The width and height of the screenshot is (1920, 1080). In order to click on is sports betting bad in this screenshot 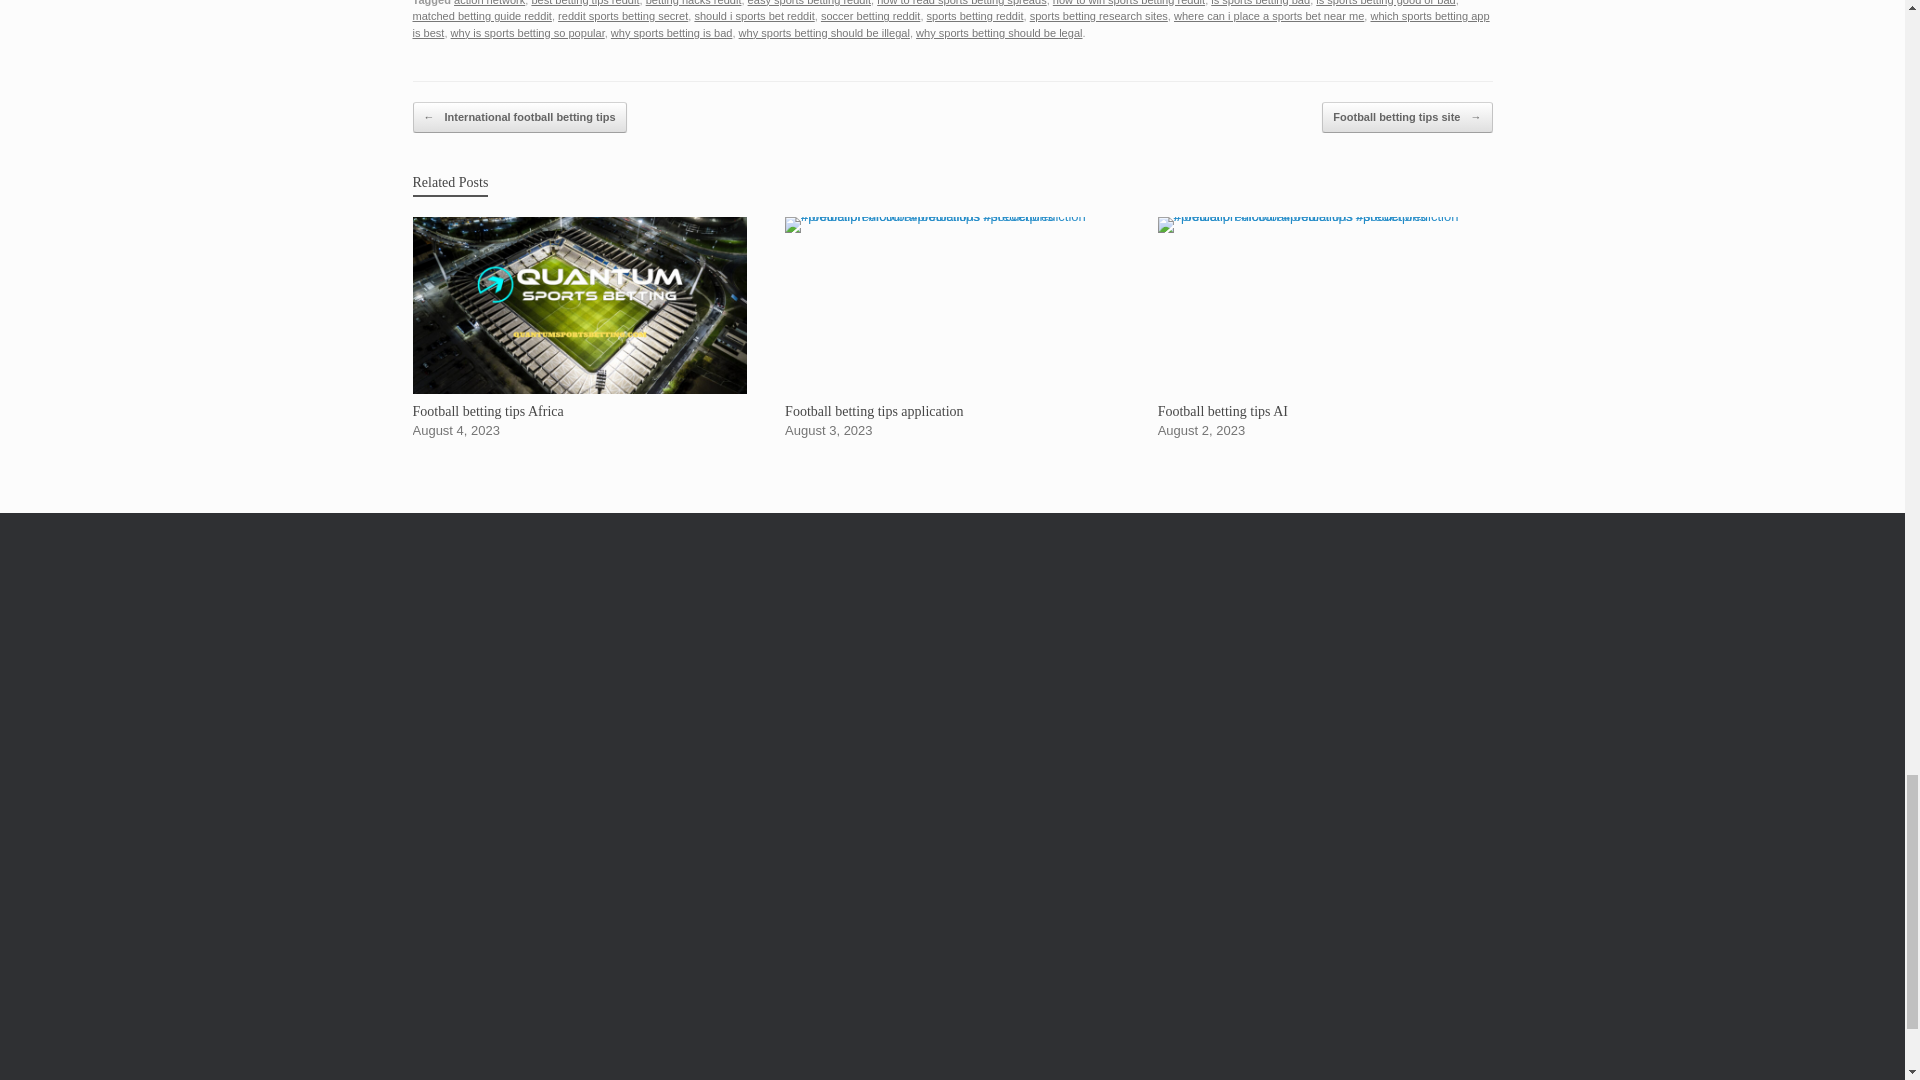, I will do `click(1260, 3)`.